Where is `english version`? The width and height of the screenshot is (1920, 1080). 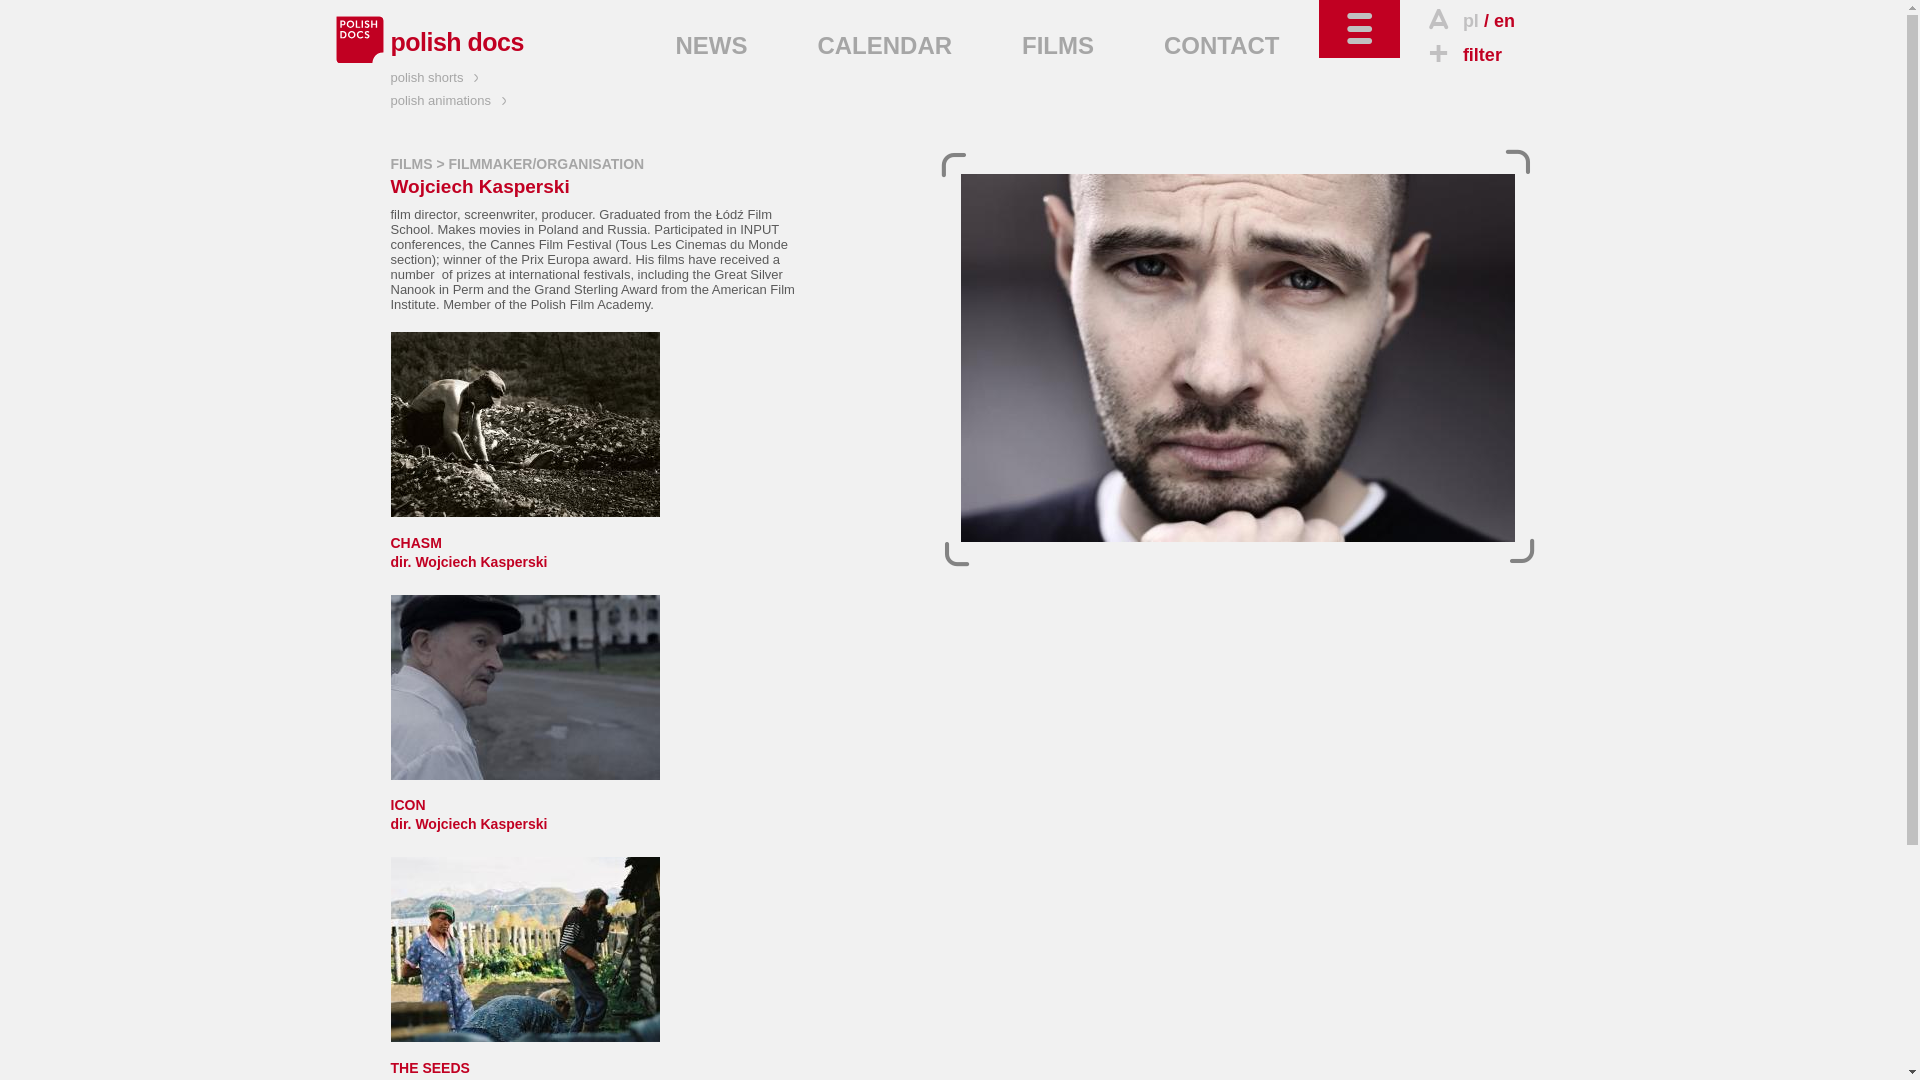
english version is located at coordinates (712, 46).